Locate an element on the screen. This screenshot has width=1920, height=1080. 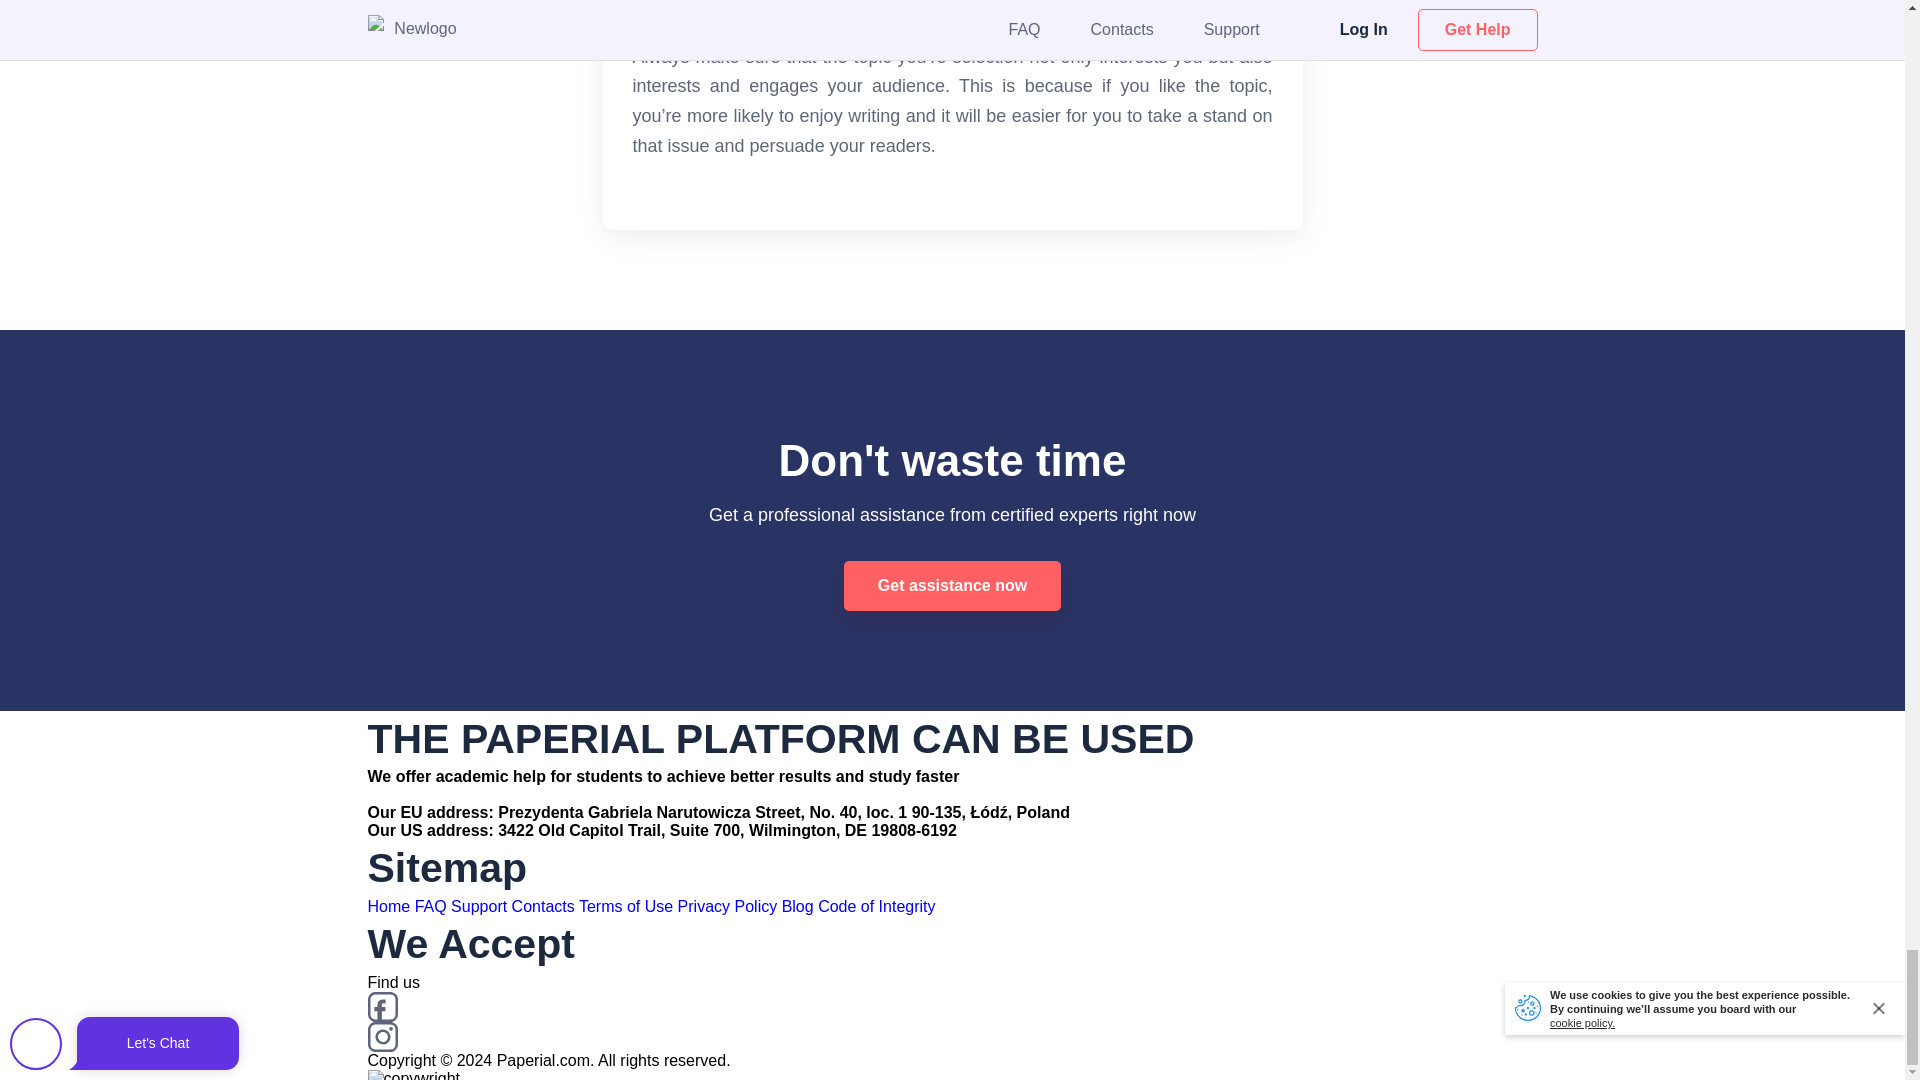
Code of Integrity is located at coordinates (876, 906).